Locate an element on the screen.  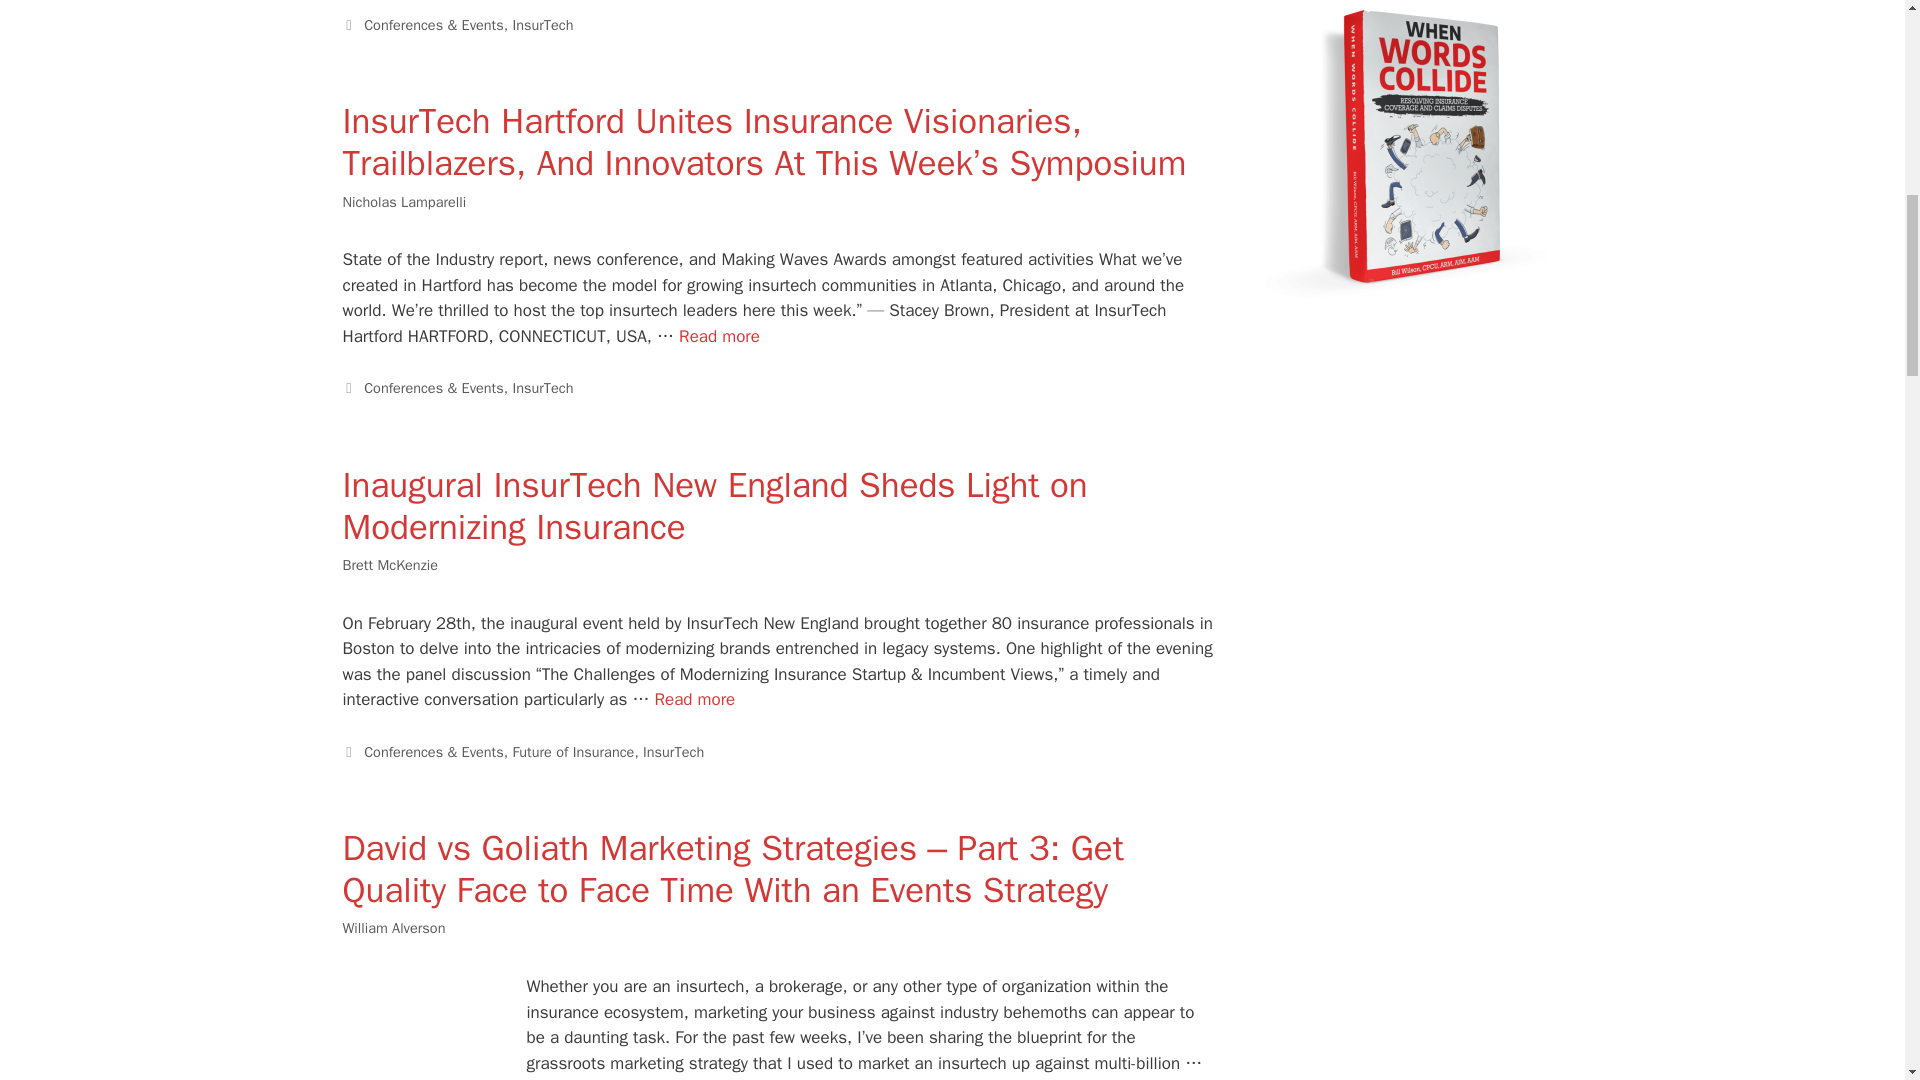
Nicholas Lamparelli is located at coordinates (404, 202).